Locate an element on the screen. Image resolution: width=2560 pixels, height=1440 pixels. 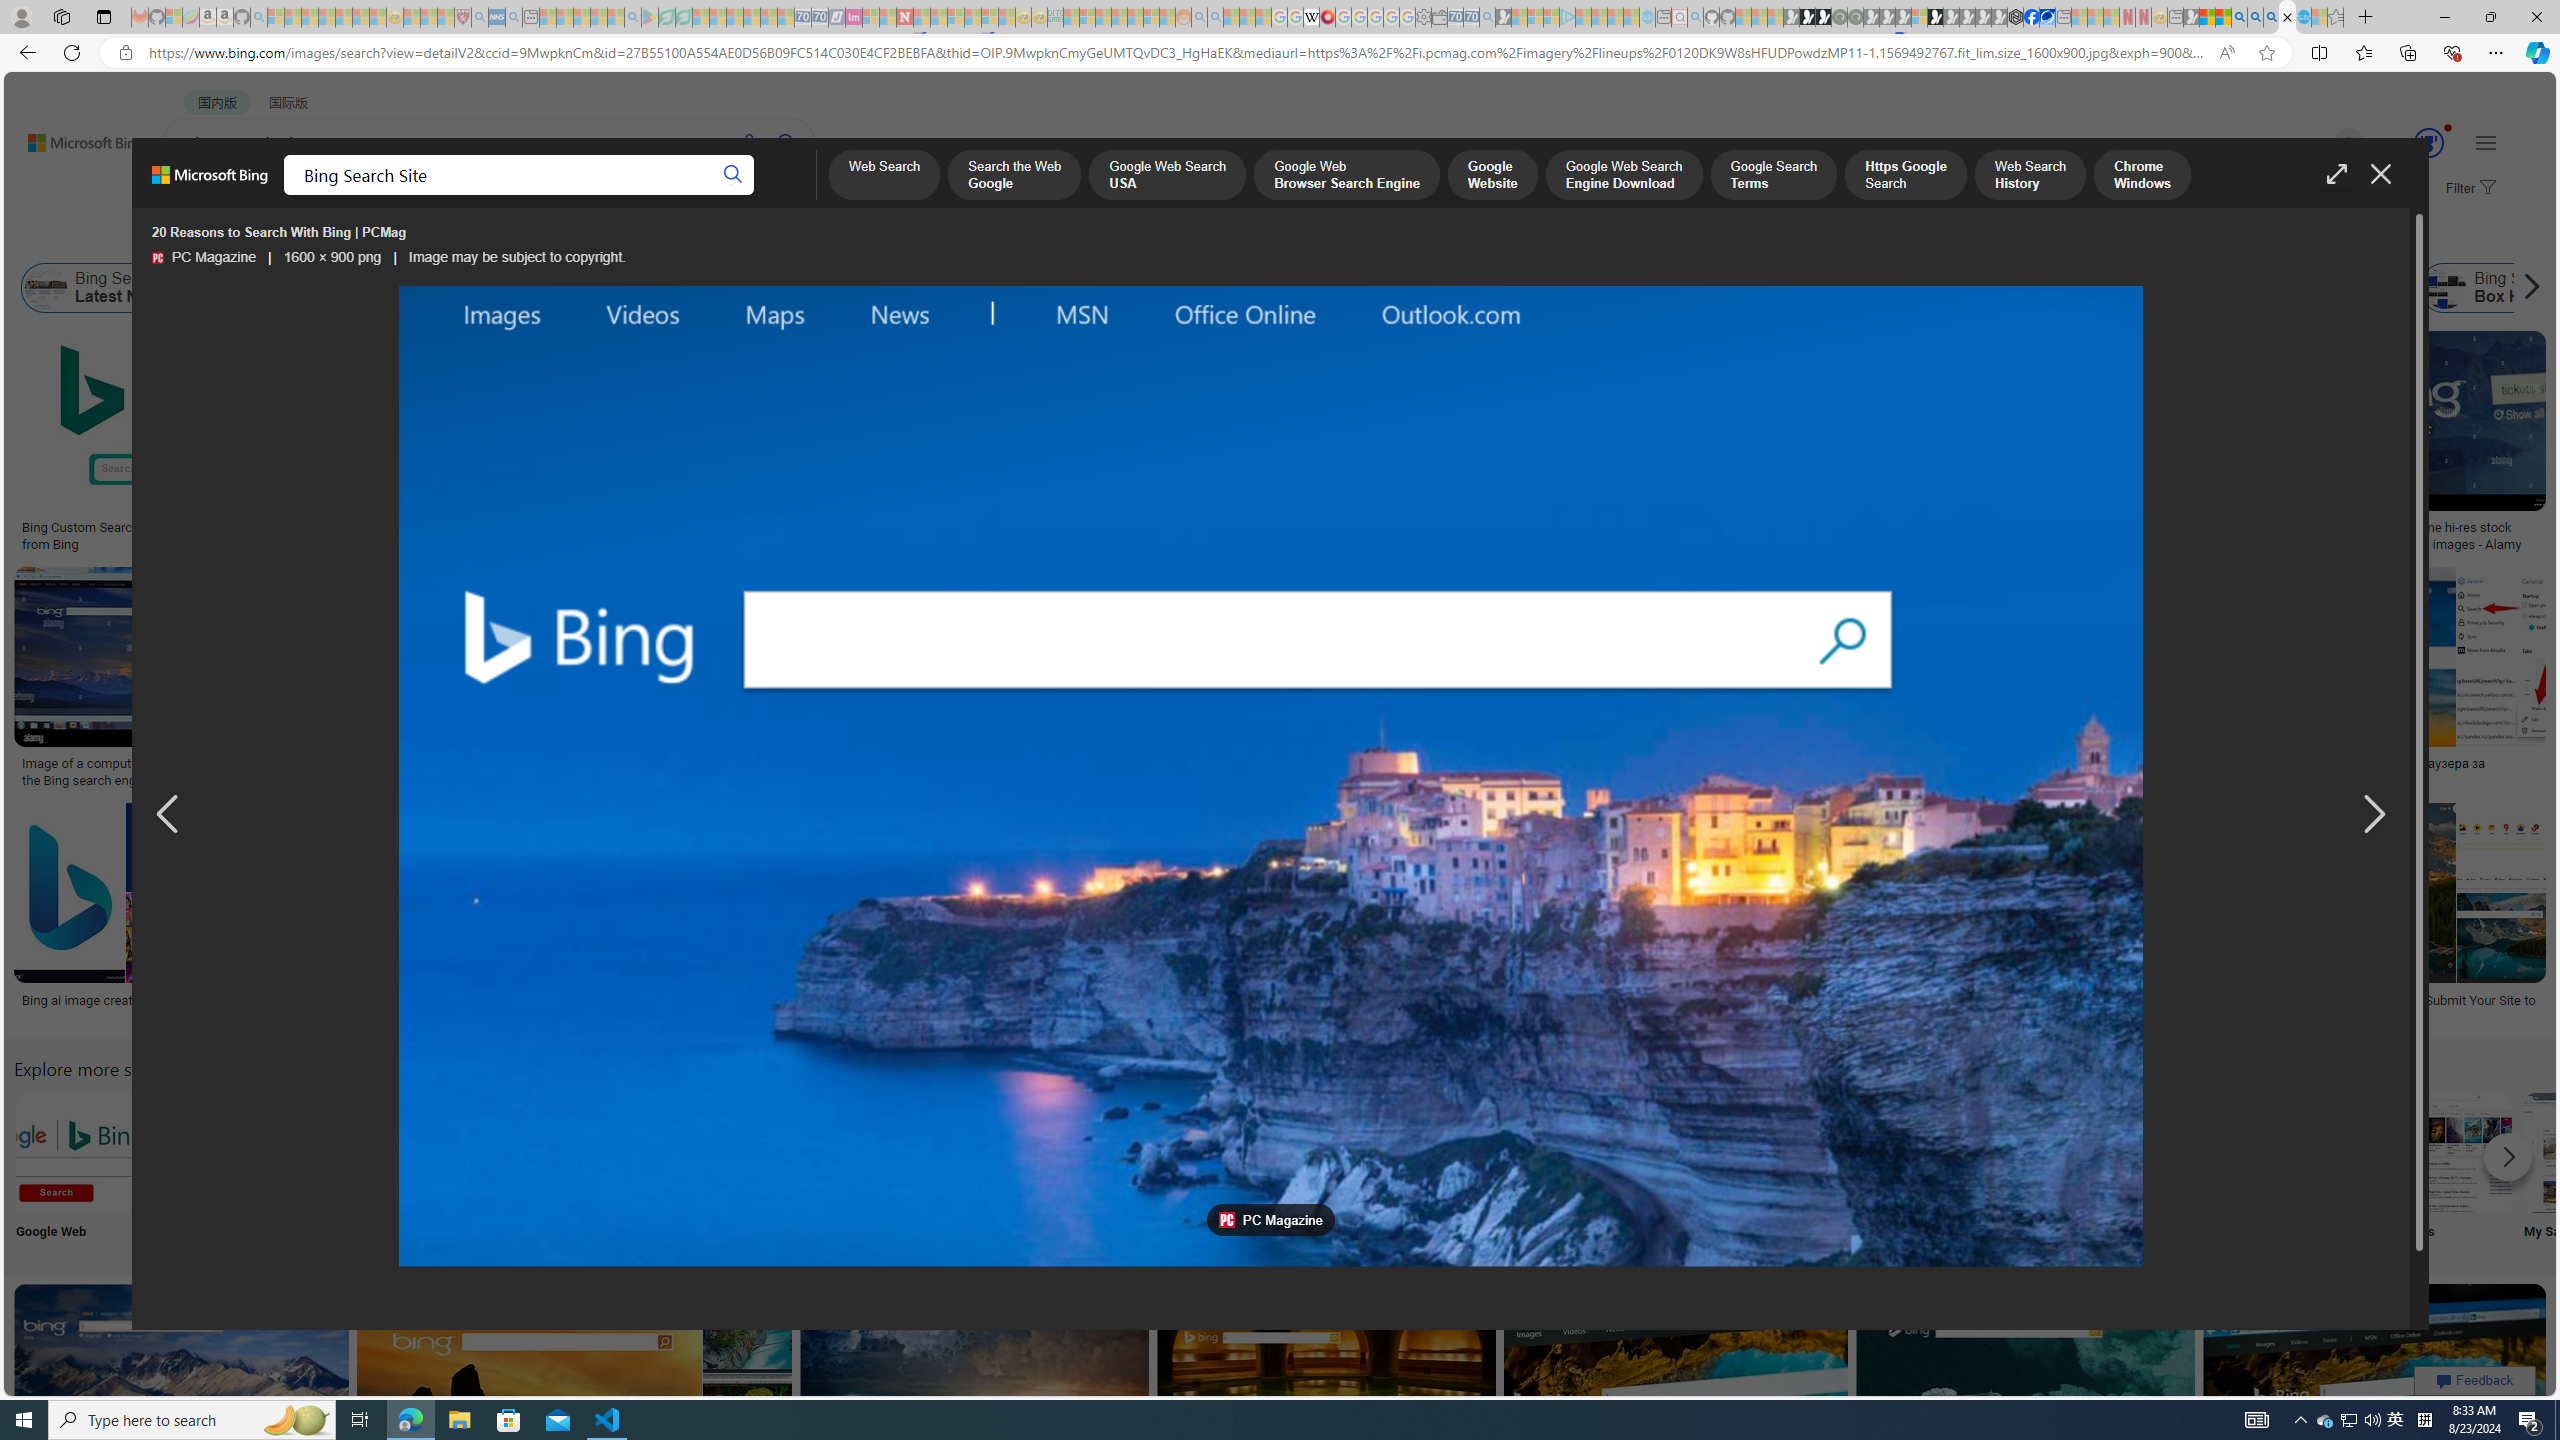
Bing Searches Today is located at coordinates (438, 288).